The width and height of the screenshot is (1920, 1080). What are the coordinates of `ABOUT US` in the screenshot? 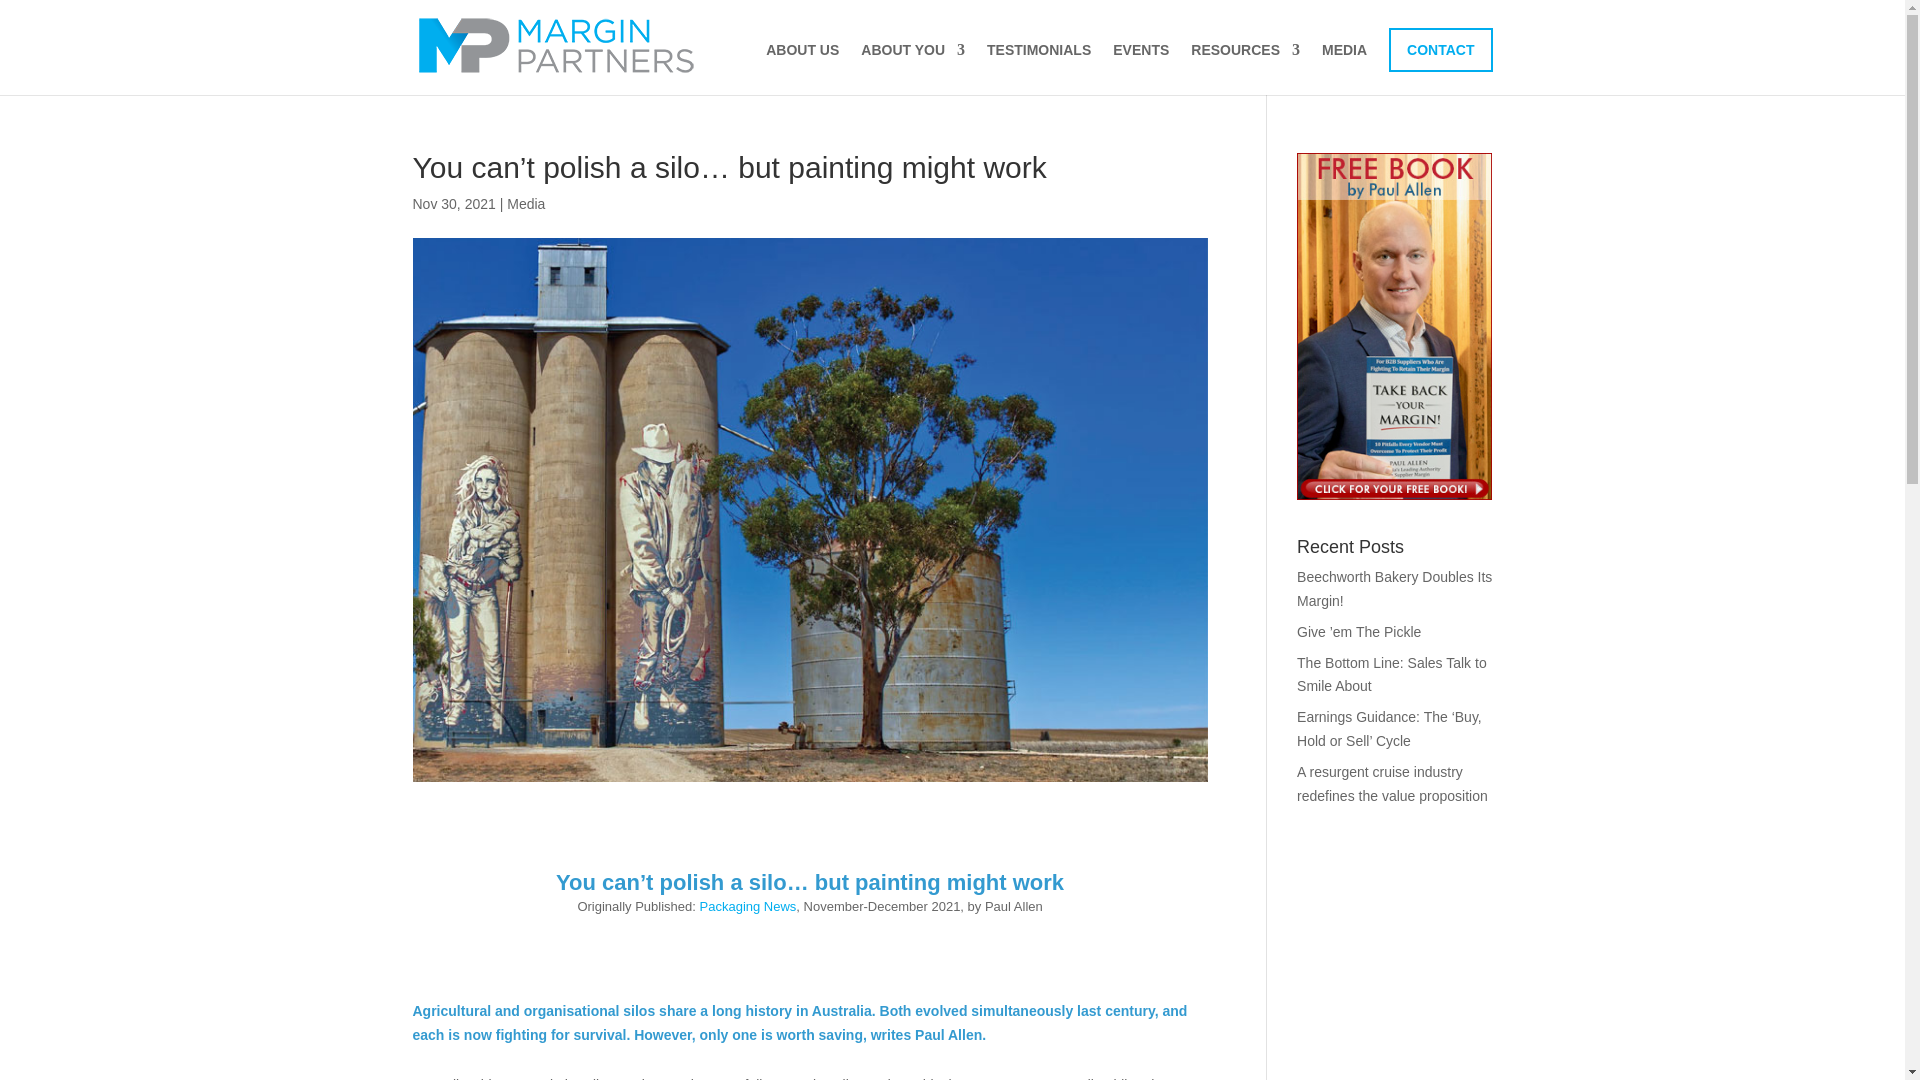 It's located at (802, 69).